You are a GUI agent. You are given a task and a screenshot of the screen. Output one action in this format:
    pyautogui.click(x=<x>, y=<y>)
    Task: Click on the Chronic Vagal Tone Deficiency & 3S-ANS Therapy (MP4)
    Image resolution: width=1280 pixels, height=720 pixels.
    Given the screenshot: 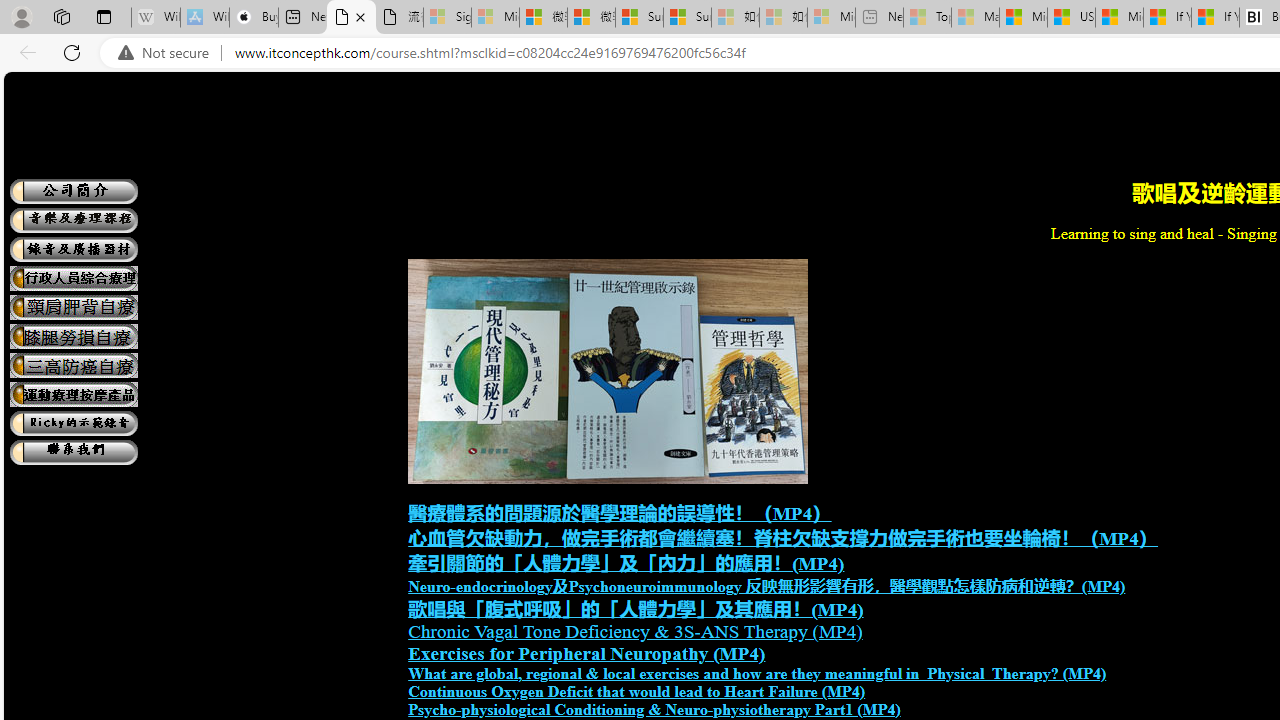 What is the action you would take?
    pyautogui.click(x=635, y=631)
    